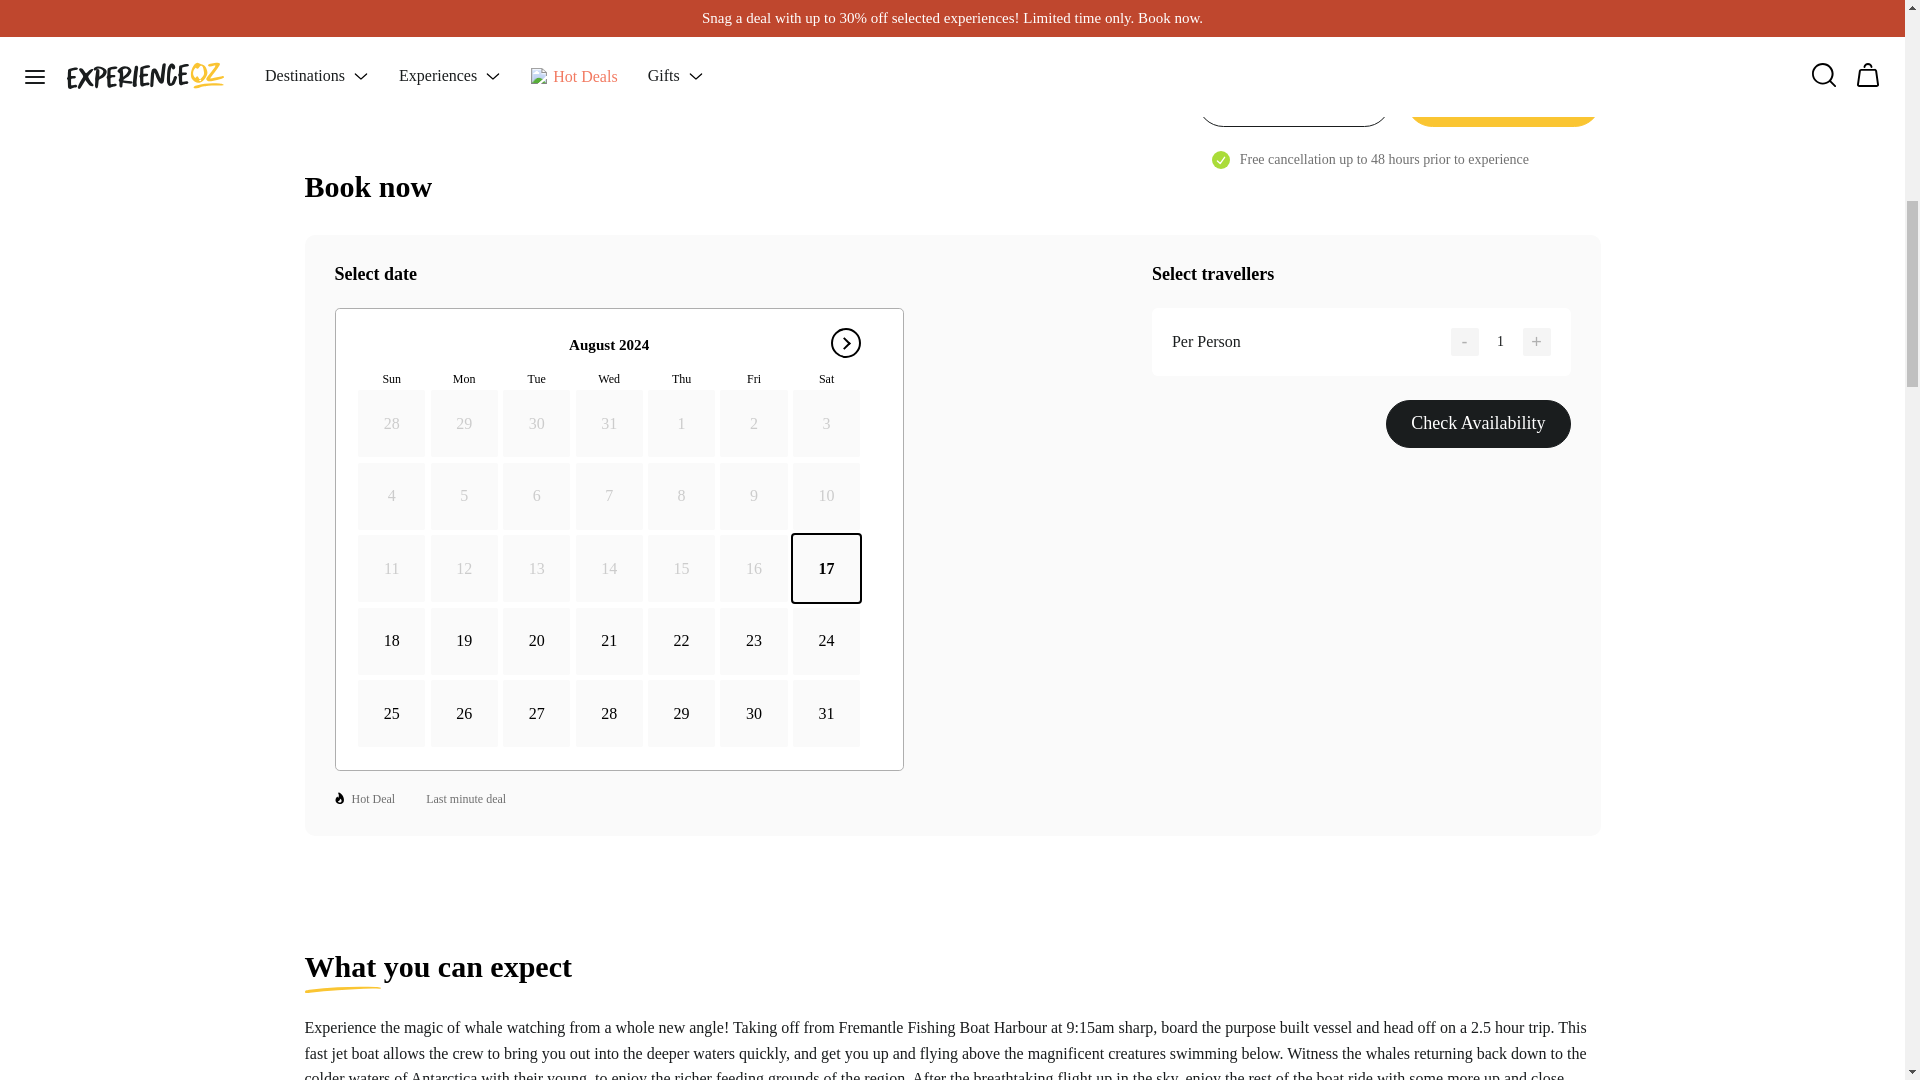 The image size is (1920, 1080). What do you see at coordinates (1464, 342) in the screenshot?
I see `-` at bounding box center [1464, 342].